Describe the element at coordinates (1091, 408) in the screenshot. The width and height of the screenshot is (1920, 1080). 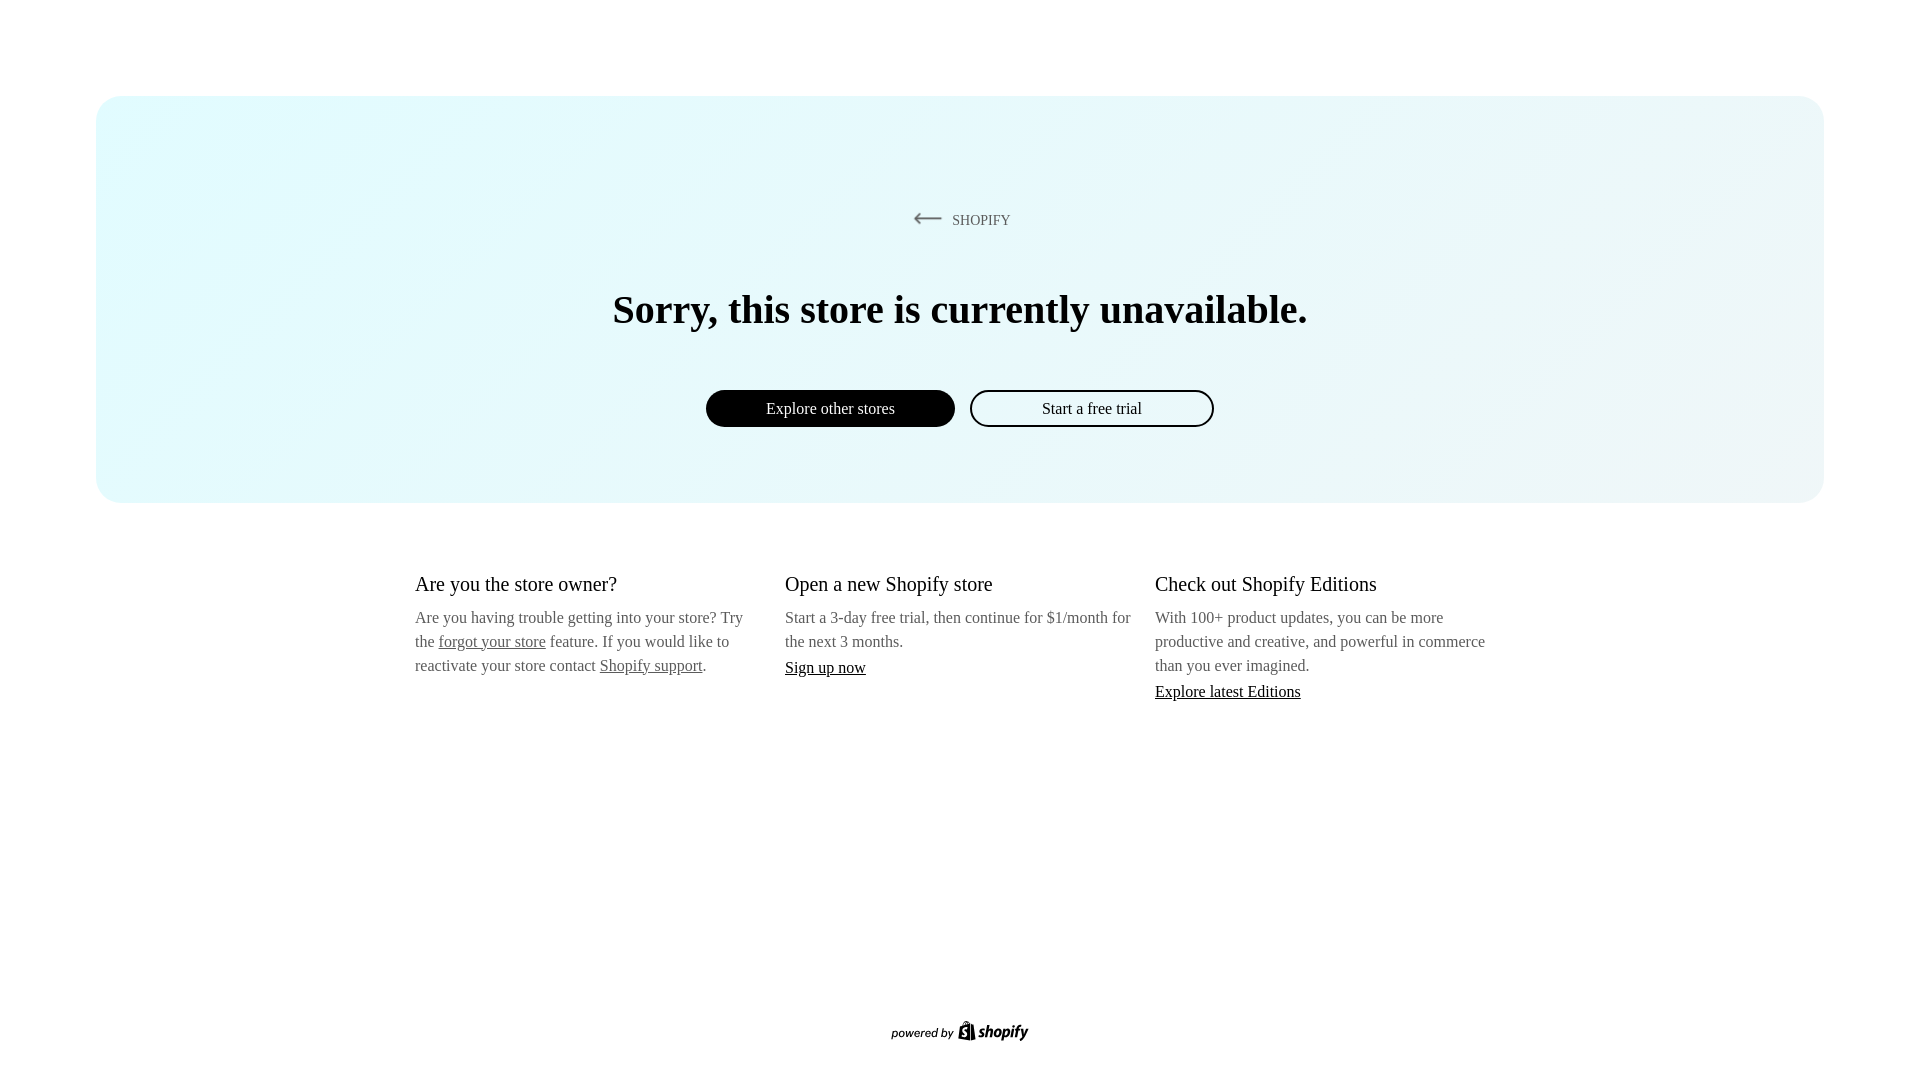
I see `Start a free trial` at that location.